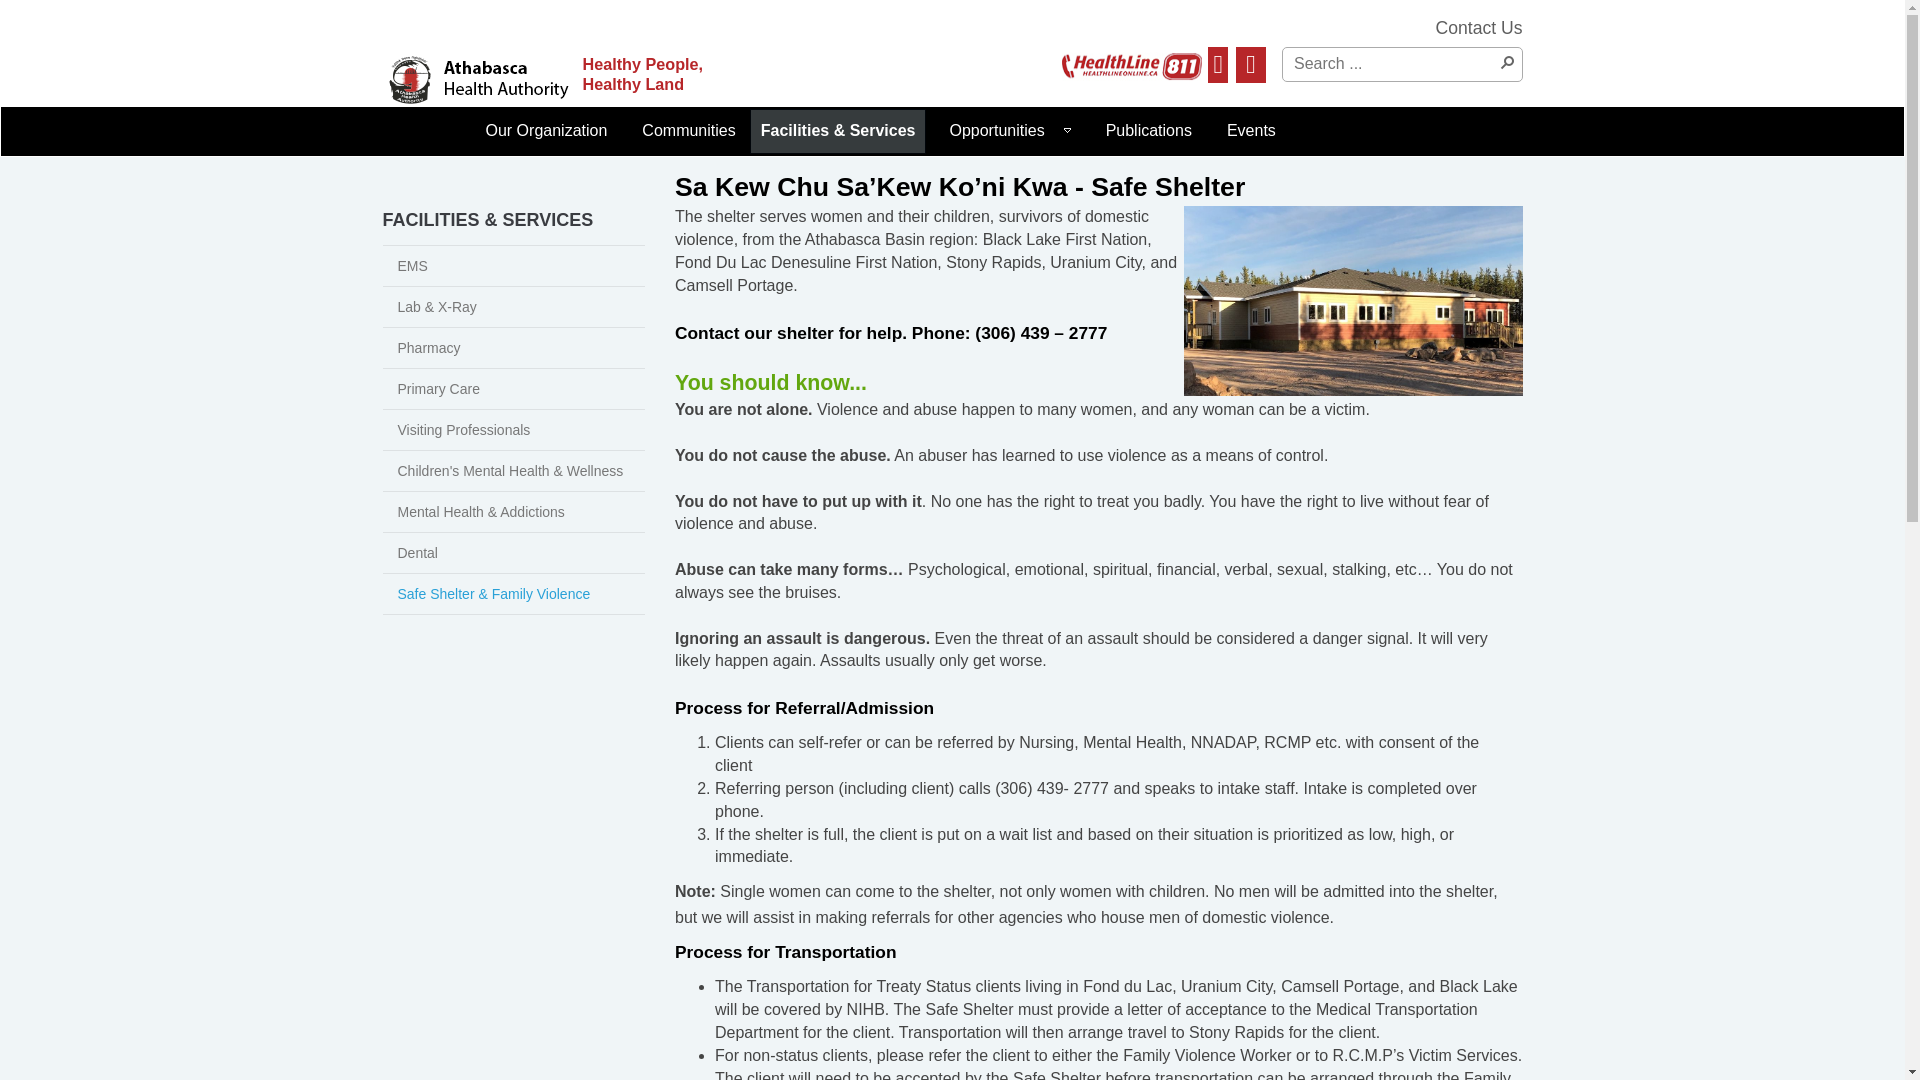 This screenshot has height=1080, width=1920. I want to click on Pharmacy, so click(514, 348).